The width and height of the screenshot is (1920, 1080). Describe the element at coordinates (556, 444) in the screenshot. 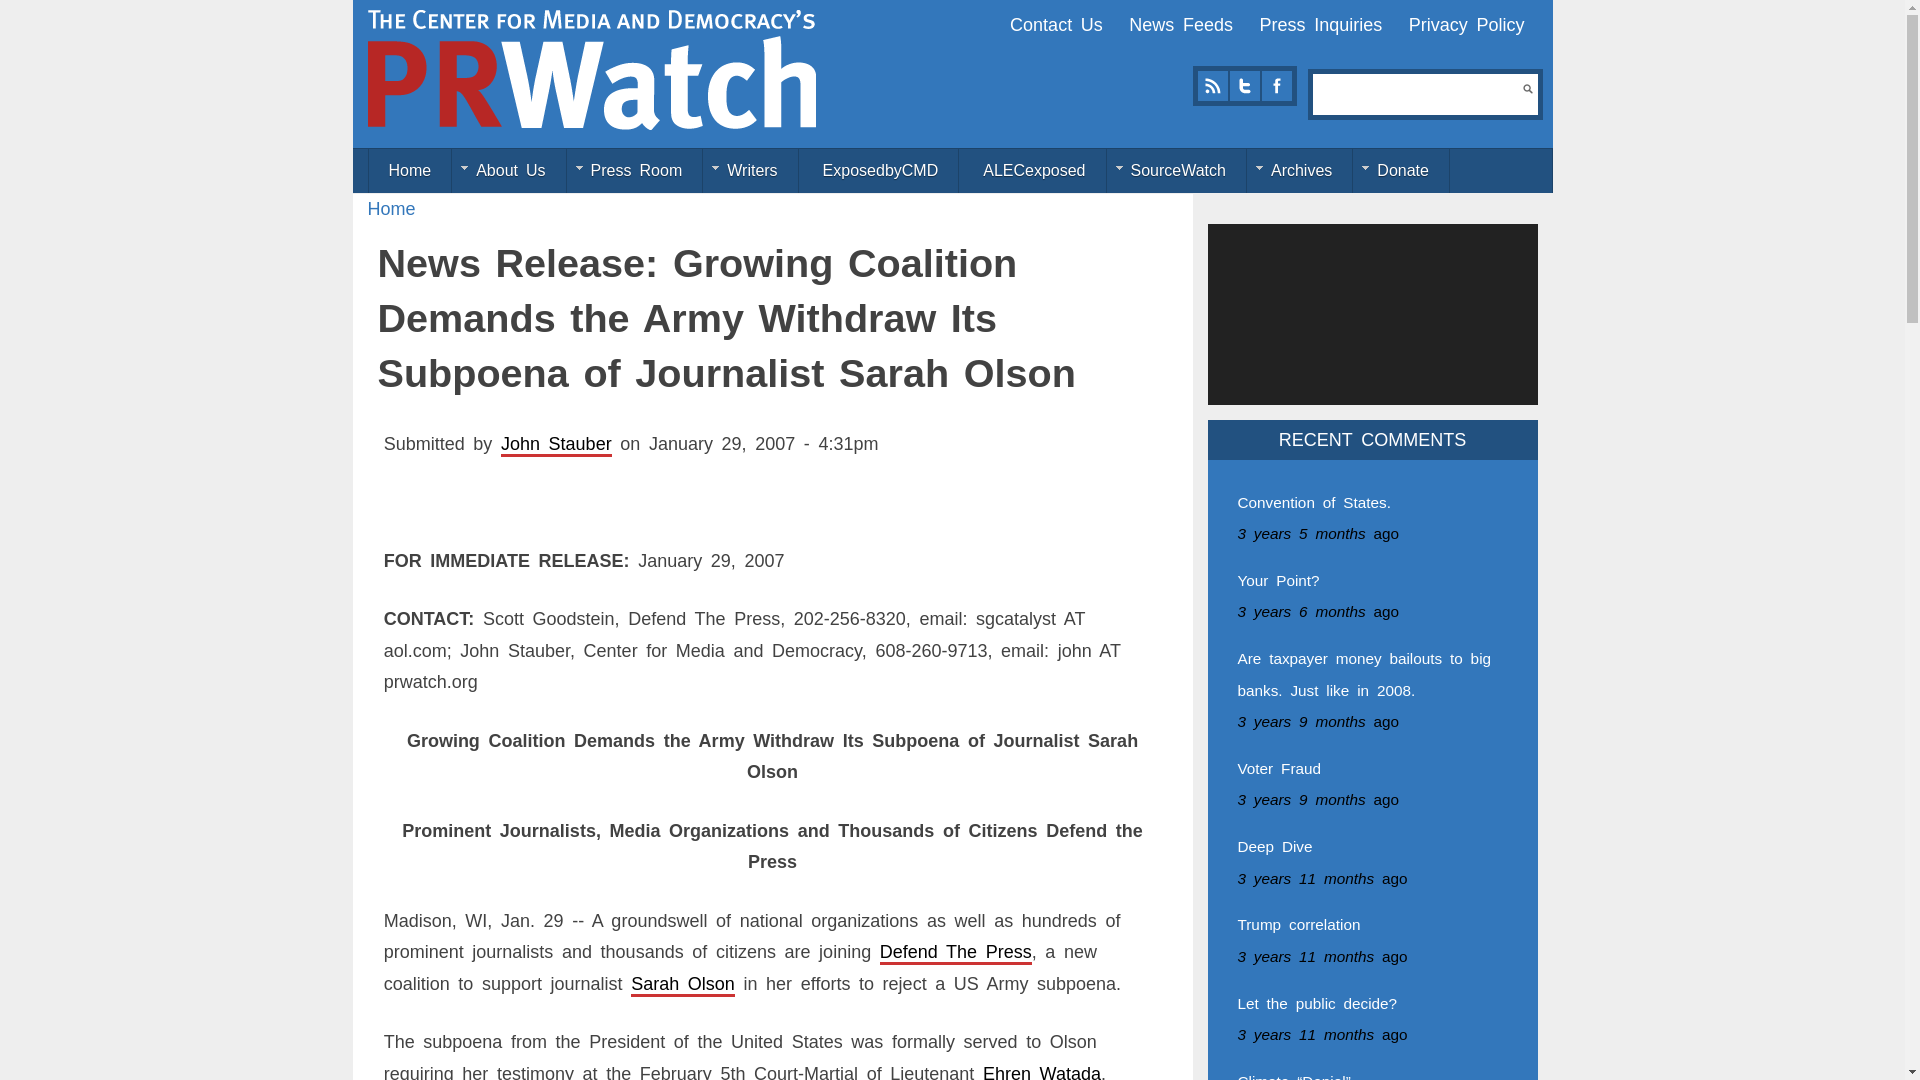

I see `John Stauber` at that location.